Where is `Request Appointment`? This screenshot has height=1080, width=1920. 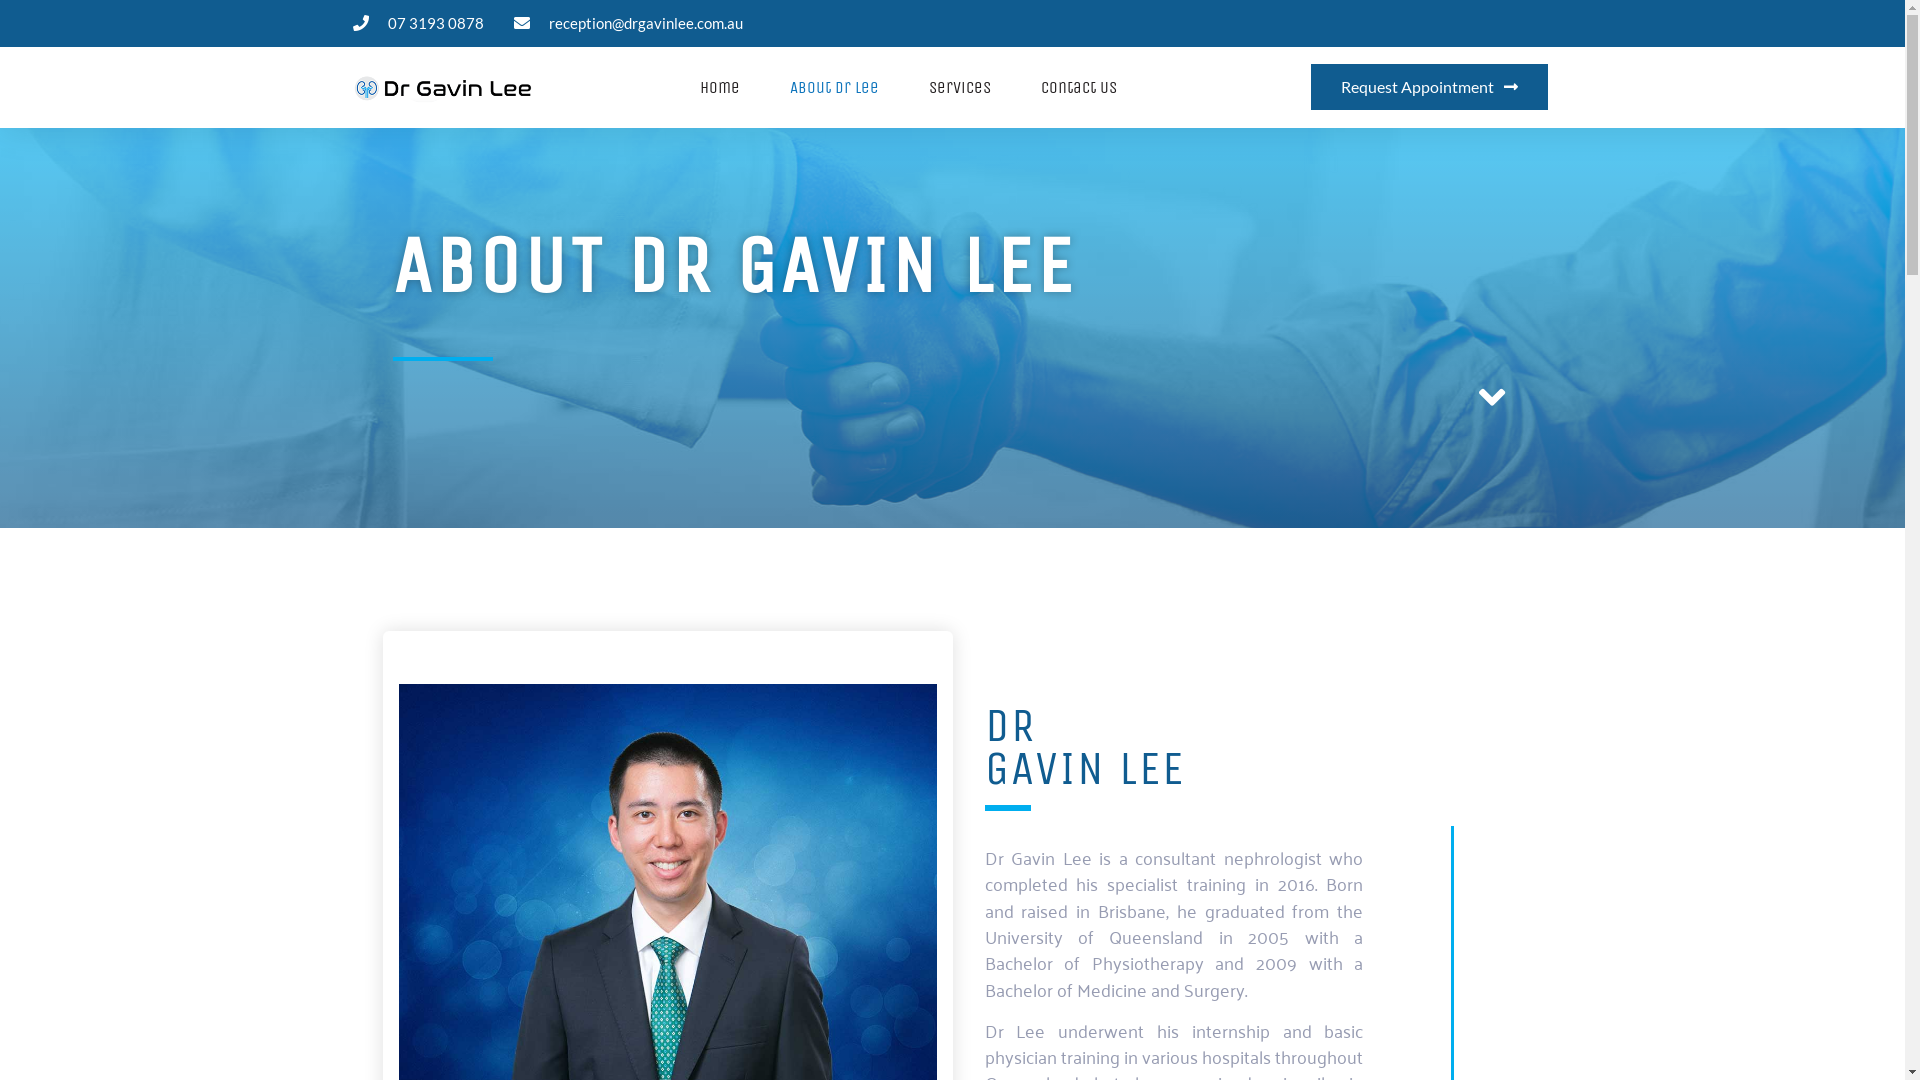
Request Appointment is located at coordinates (1430, 87).